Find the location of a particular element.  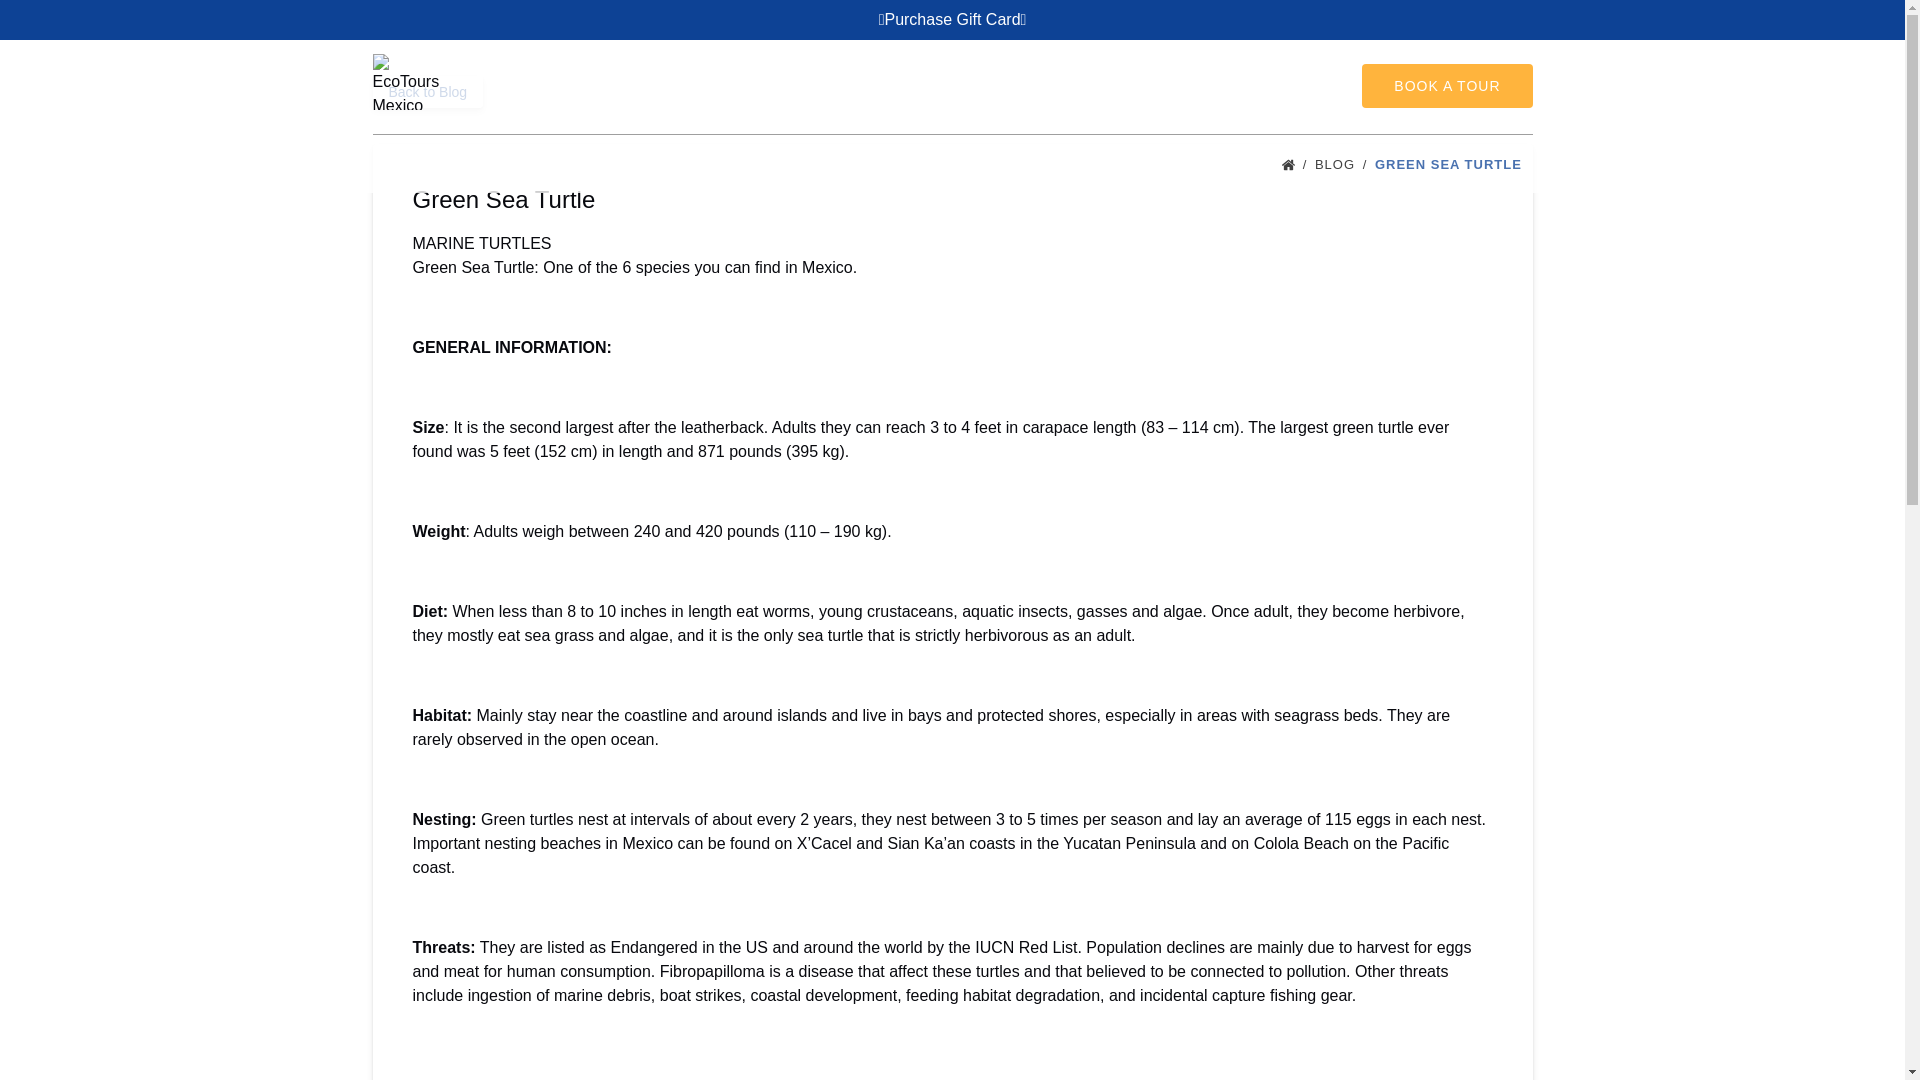

BLOG is located at coordinates (1342, 164).